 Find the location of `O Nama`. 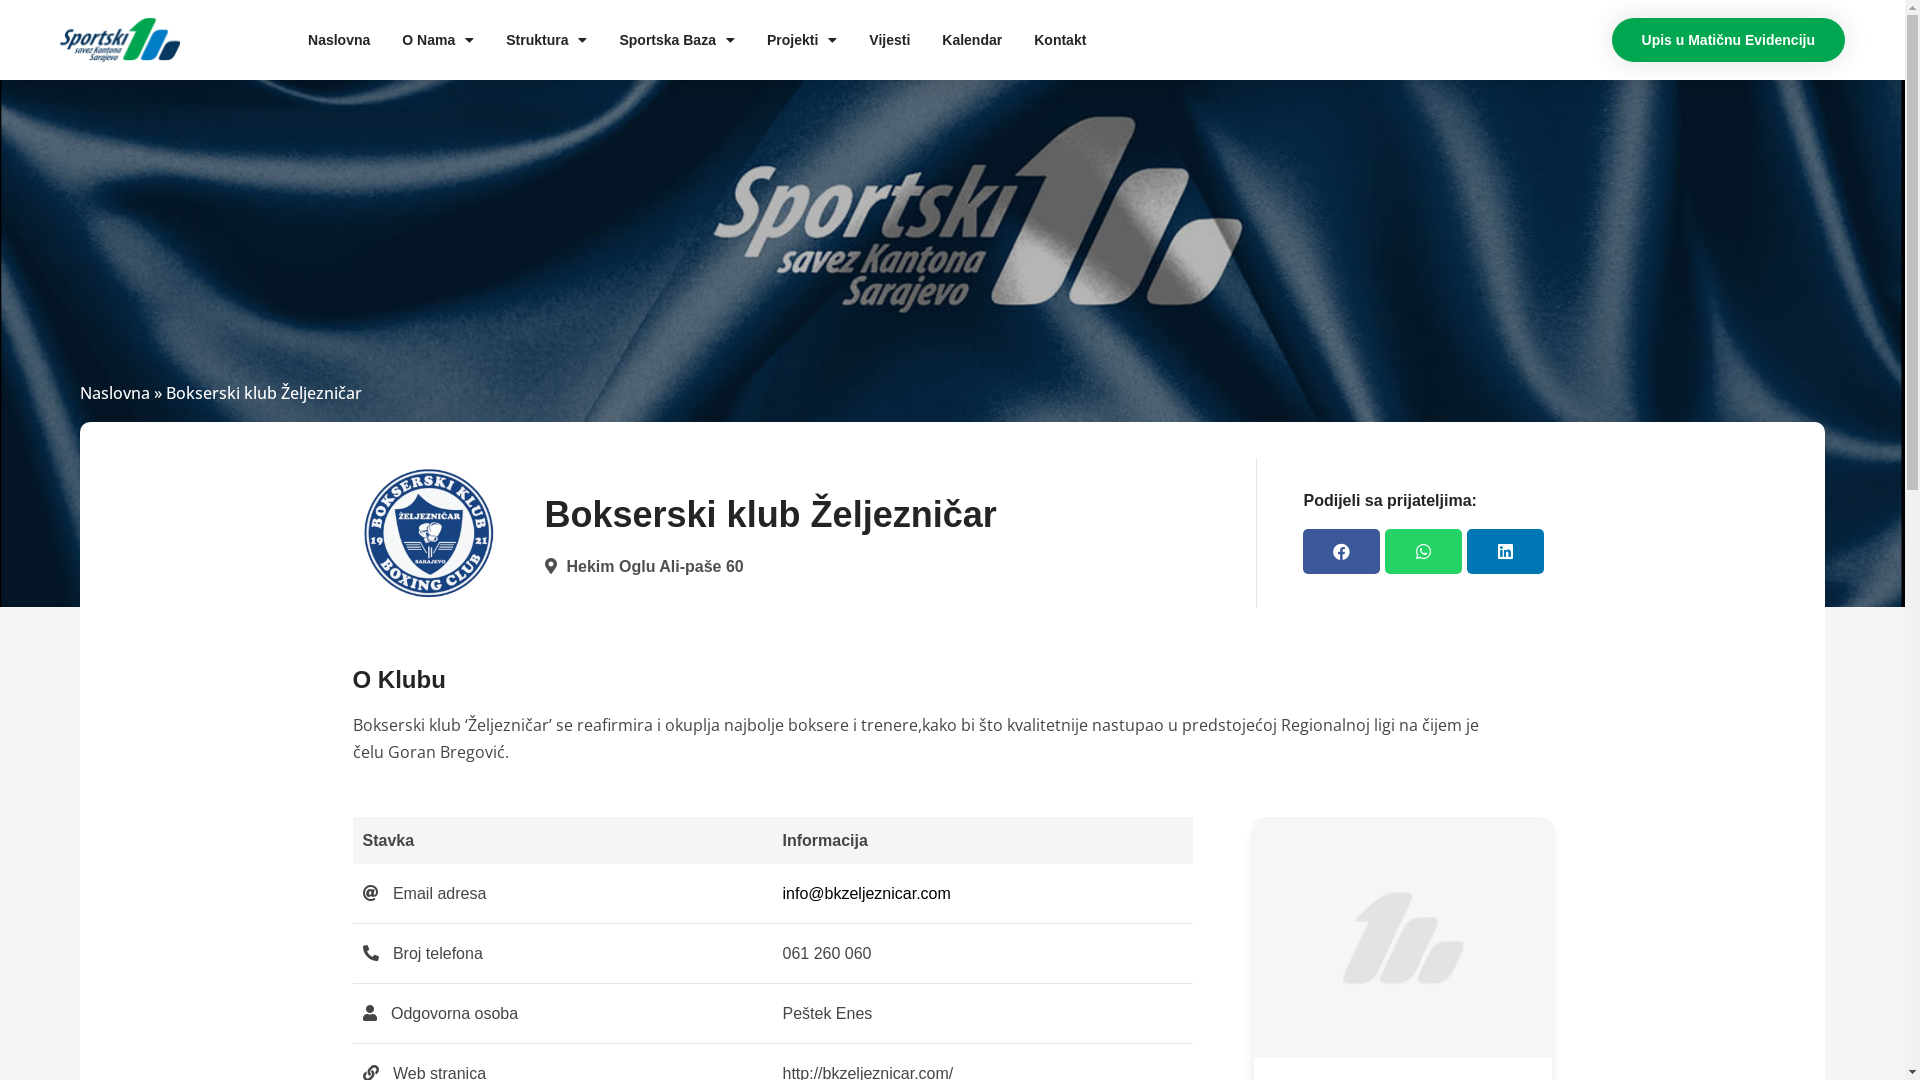

O Nama is located at coordinates (438, 40).